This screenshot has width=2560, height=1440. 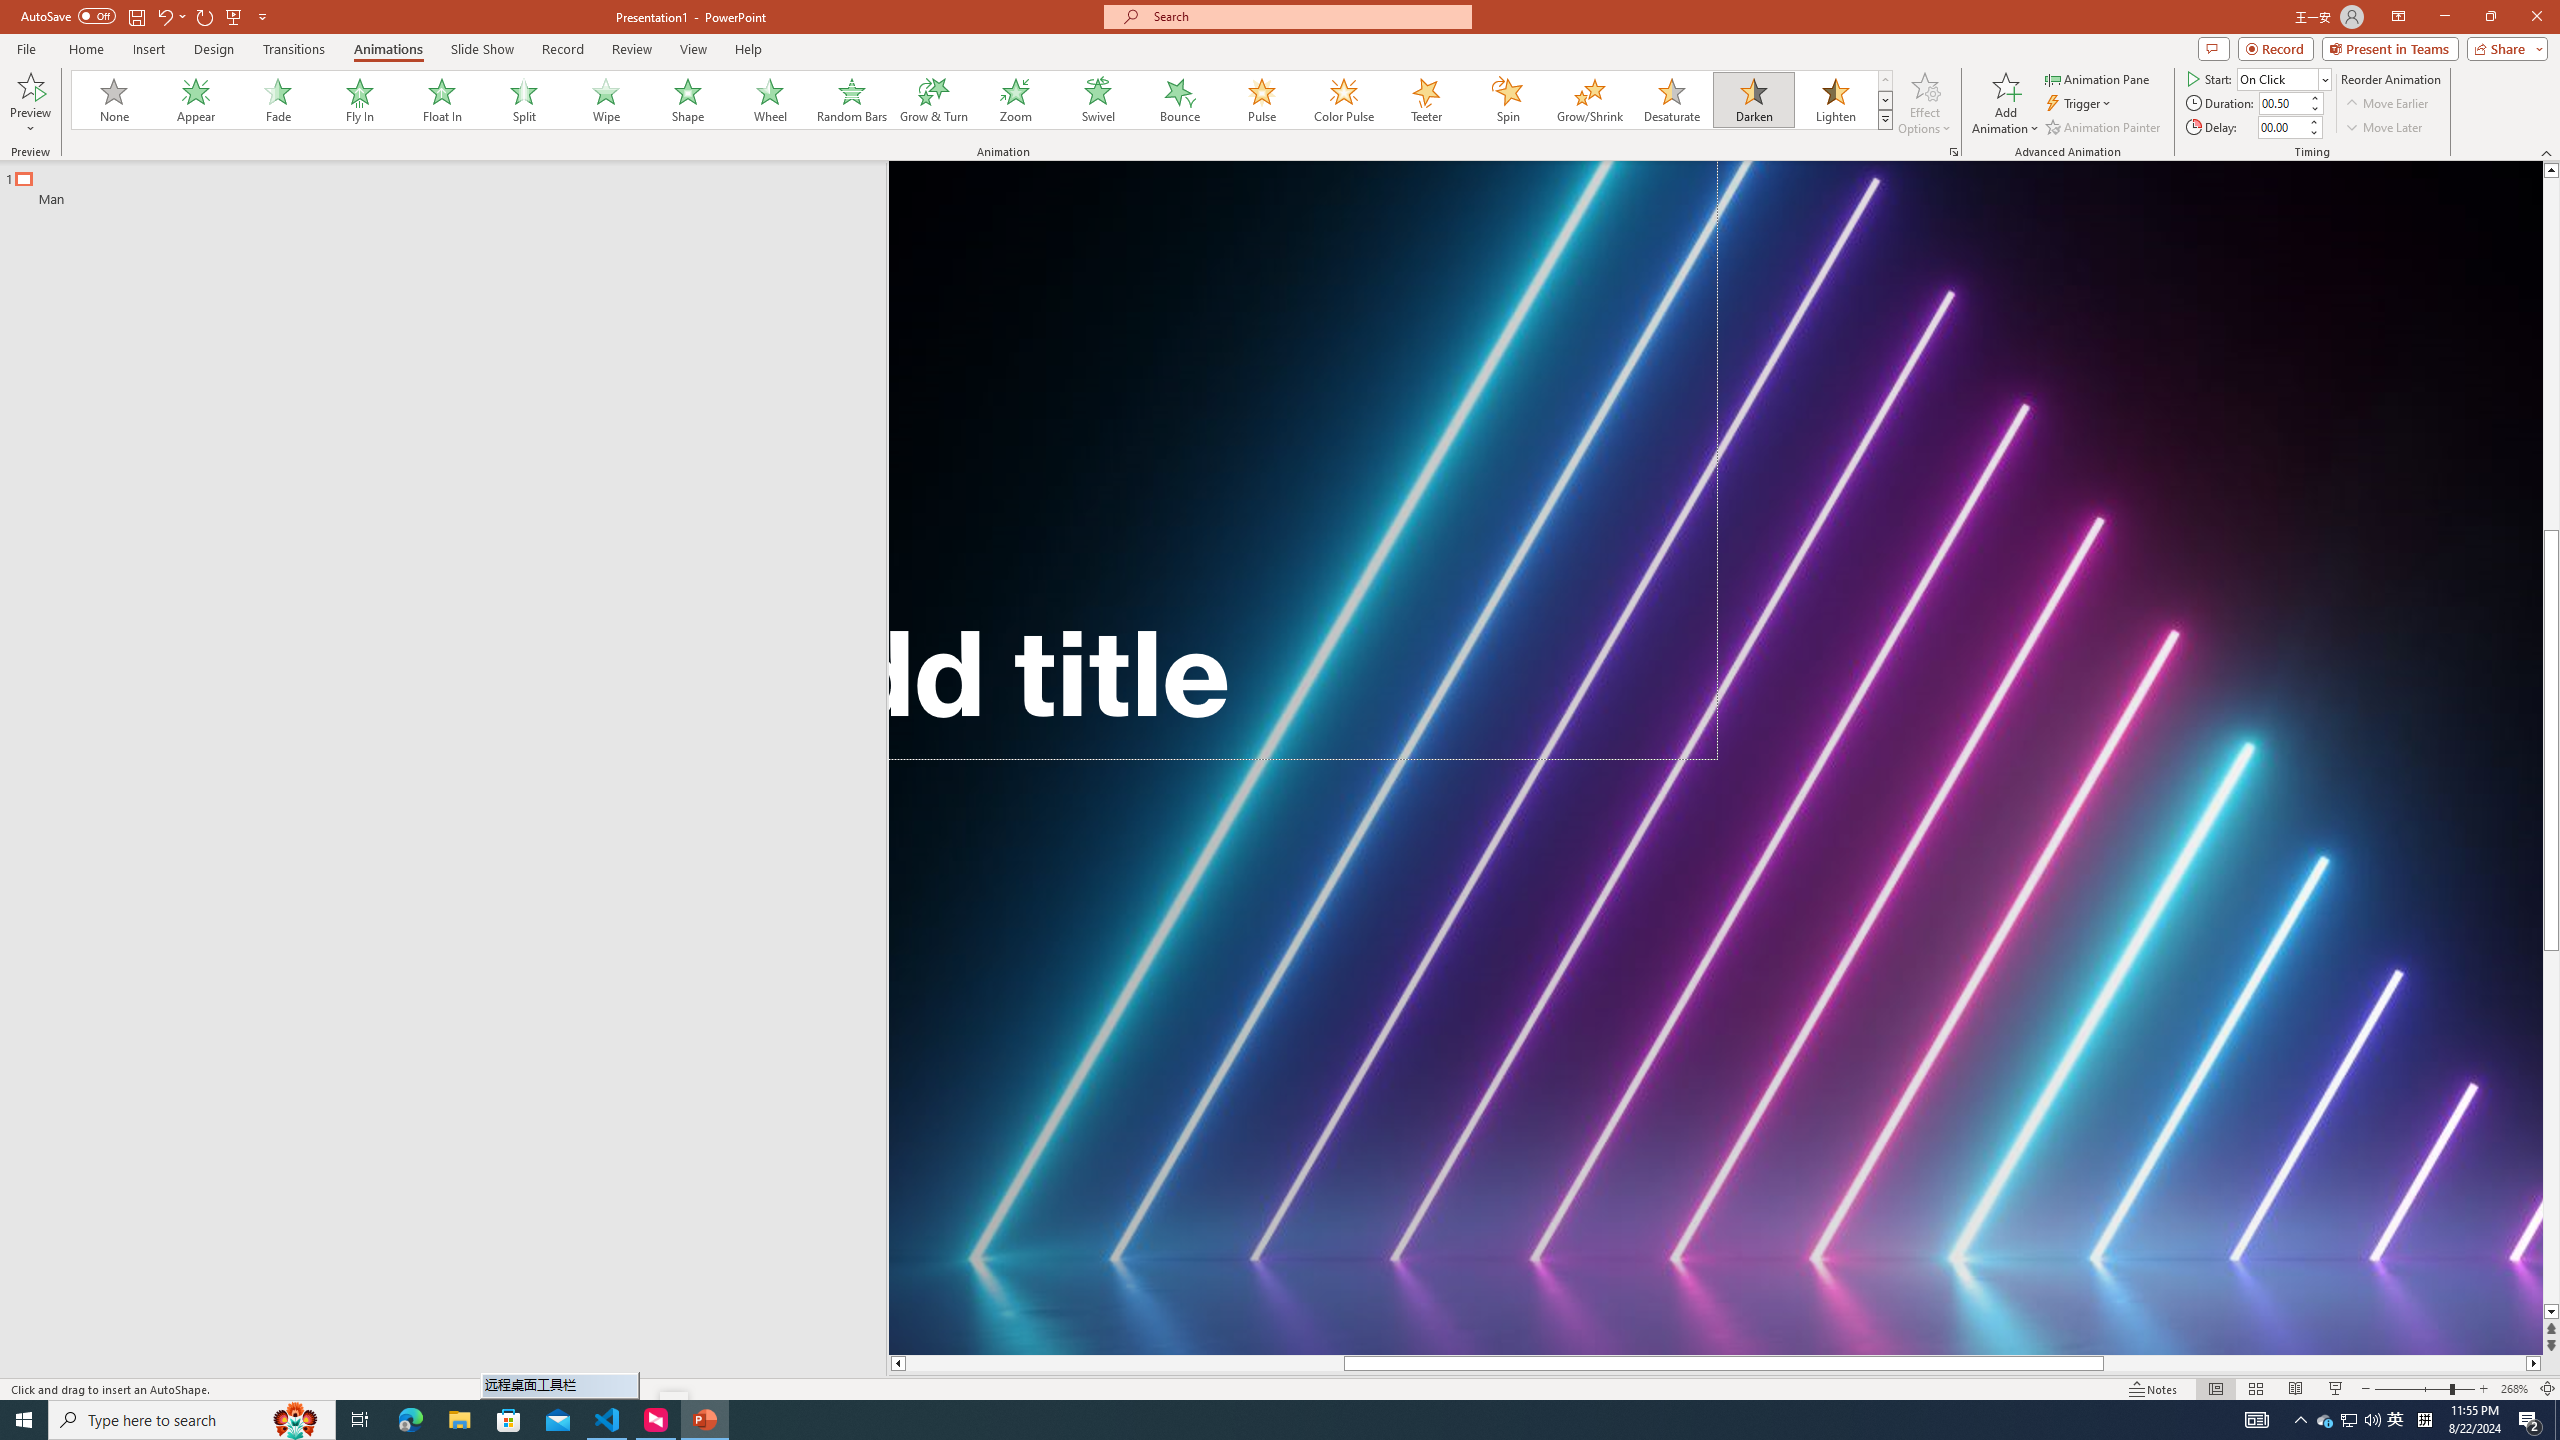 I want to click on Effect Options, so click(x=1924, y=103).